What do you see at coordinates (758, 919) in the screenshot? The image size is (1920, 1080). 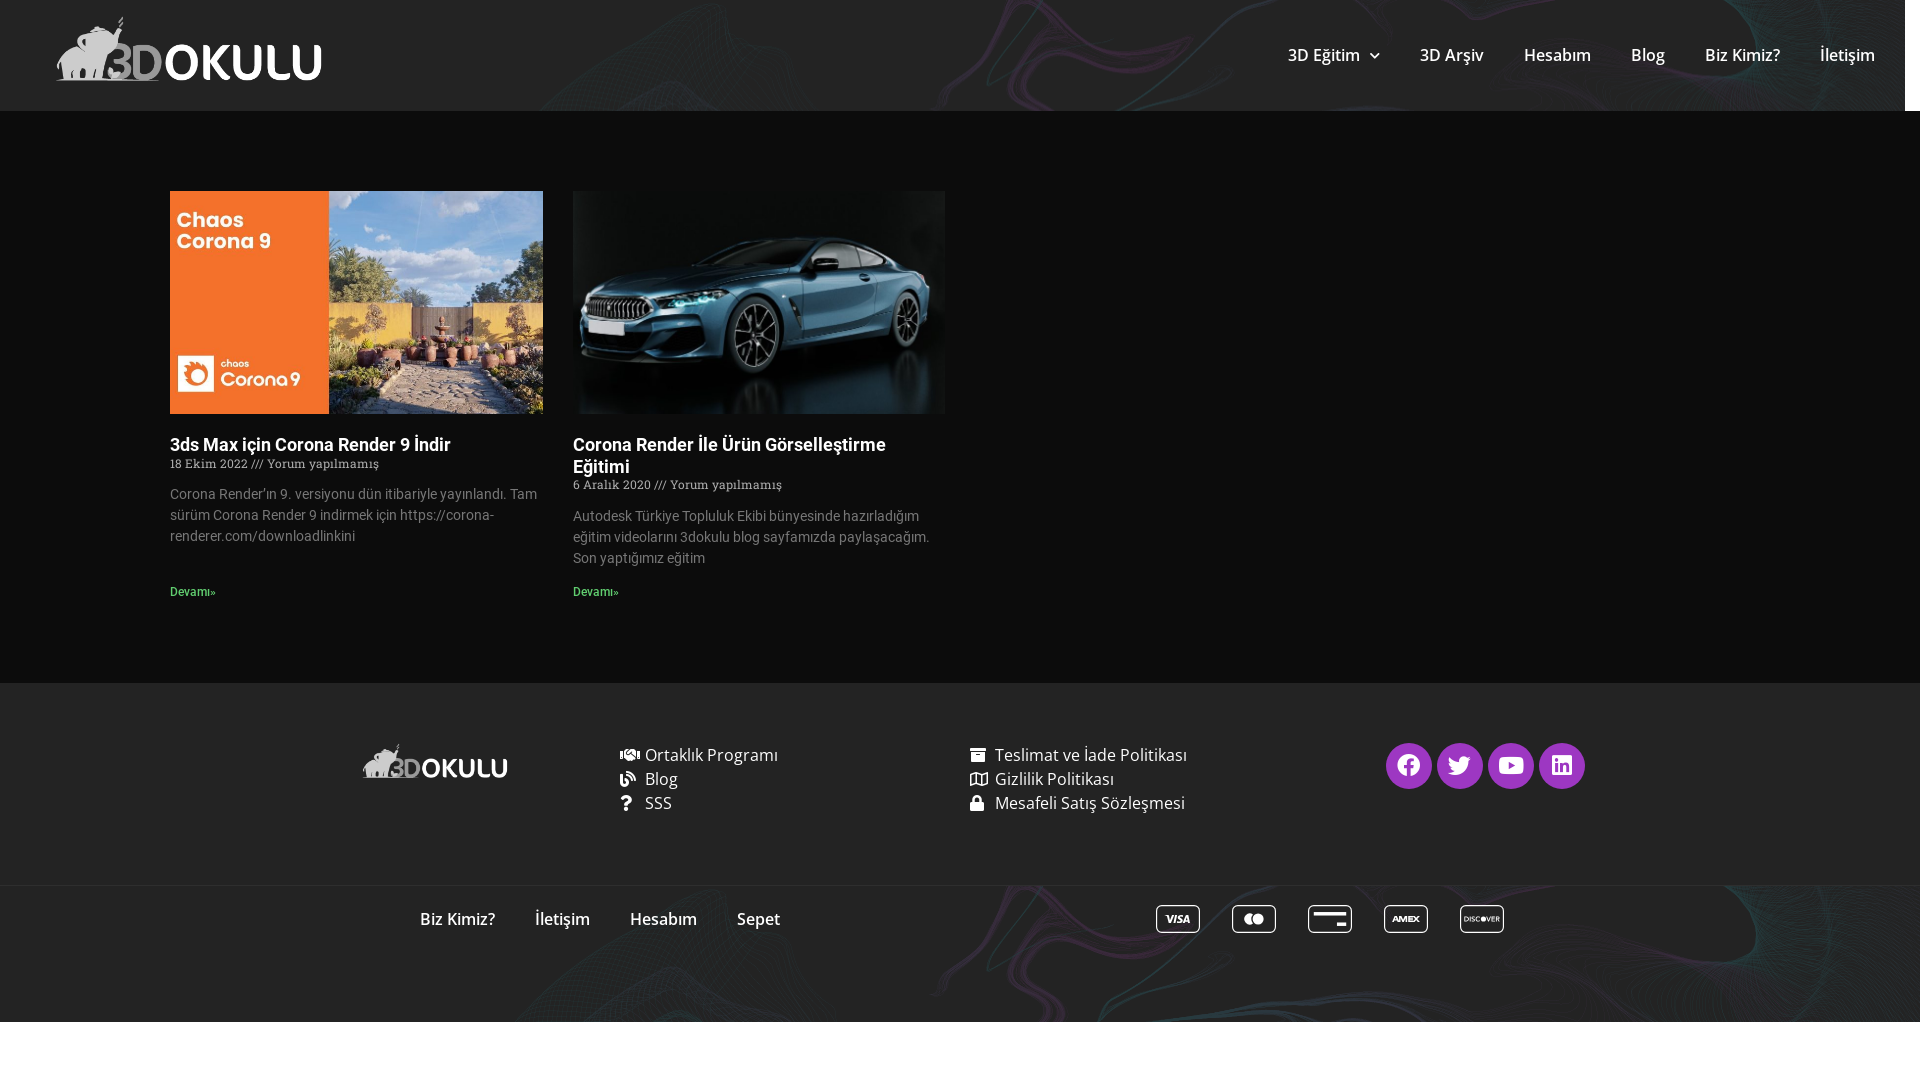 I see `Sepet` at bounding box center [758, 919].